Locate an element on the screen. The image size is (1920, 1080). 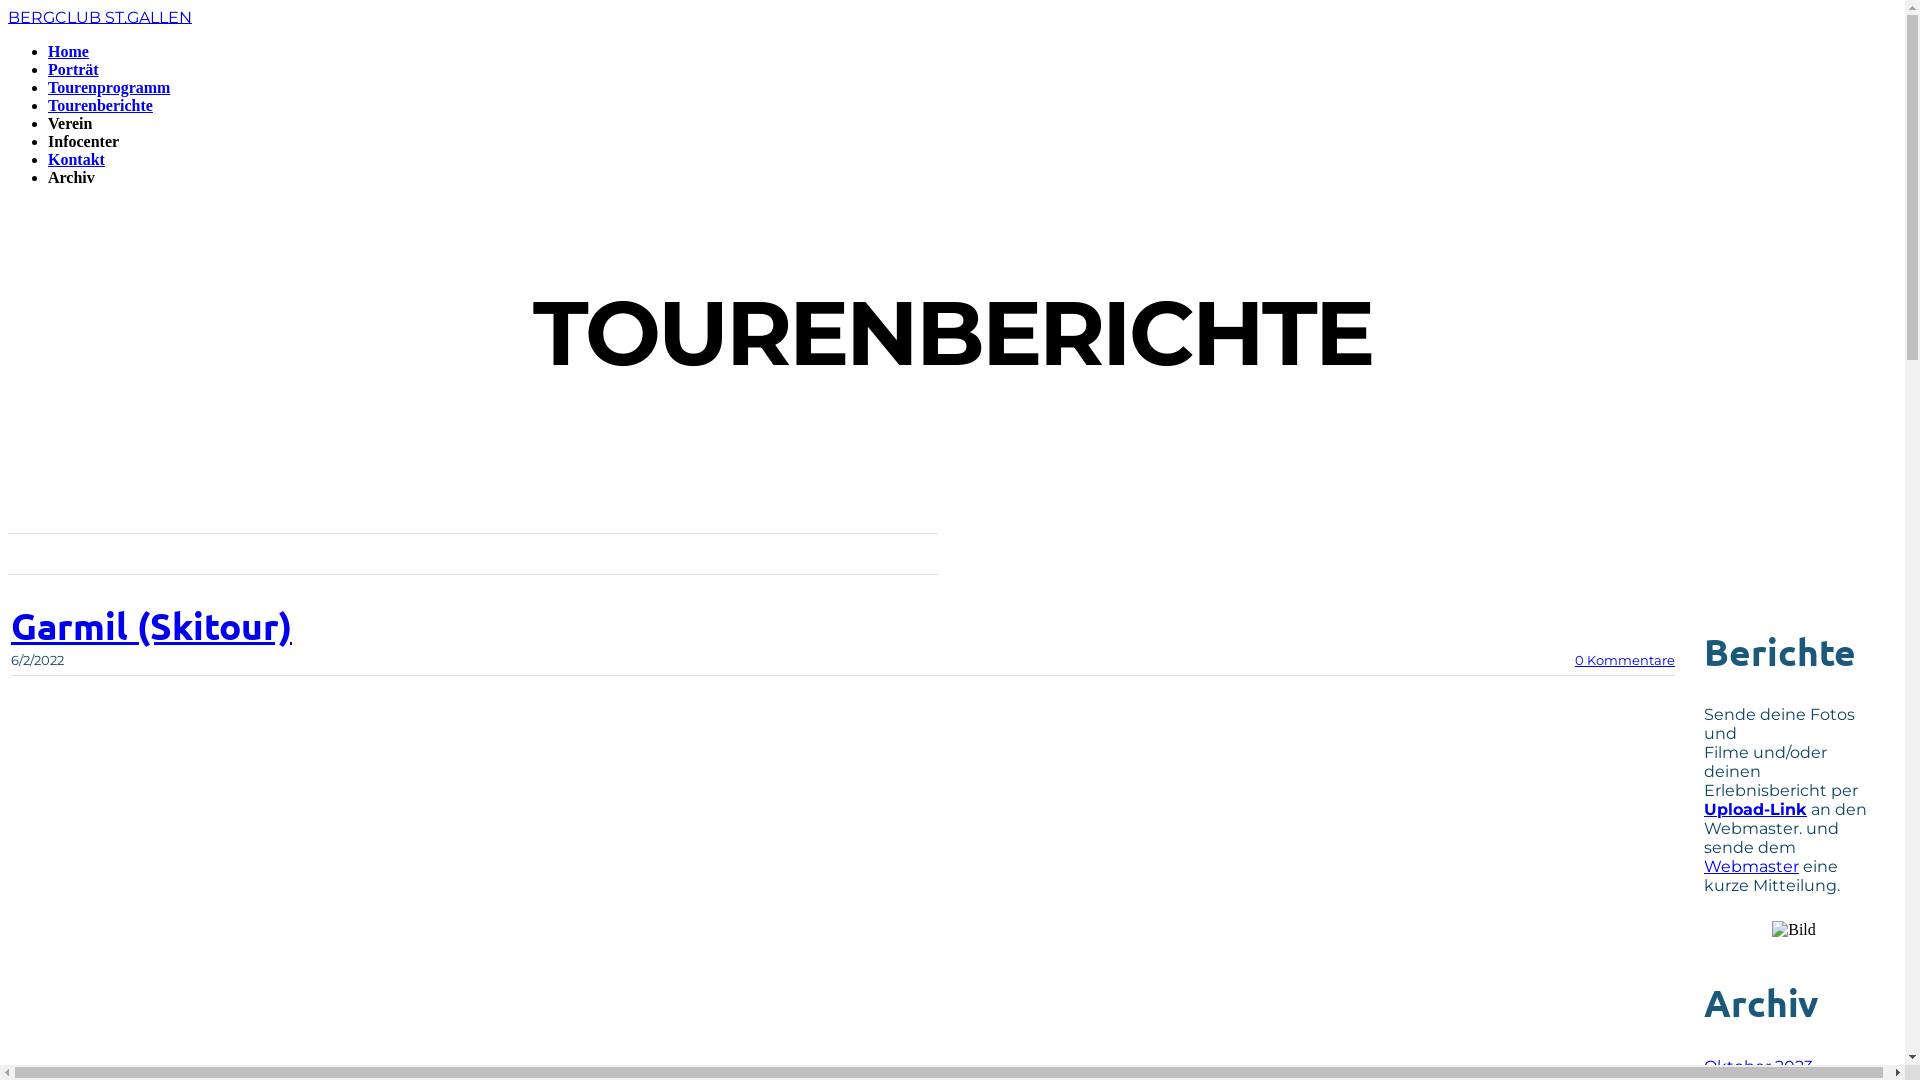
BERGCLUB ST.GALLEN is located at coordinates (100, 16).